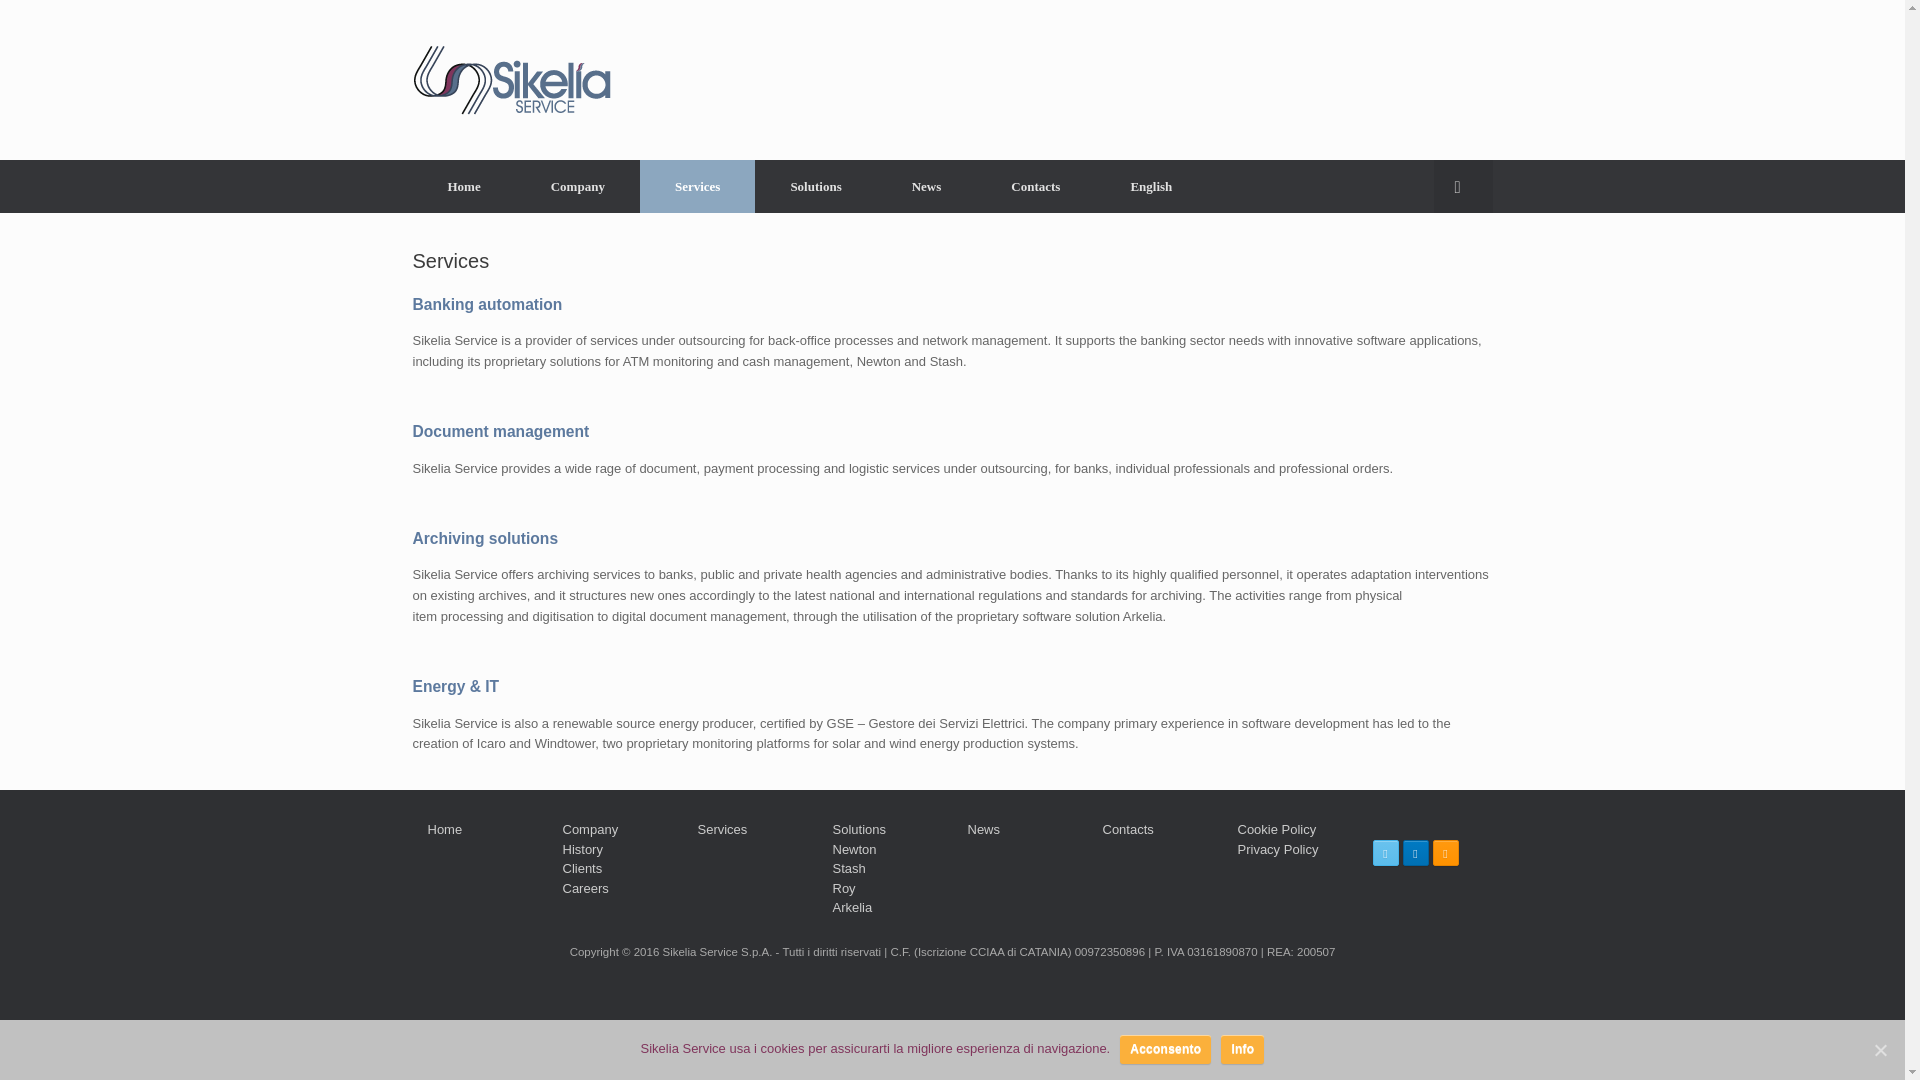 The image size is (1920, 1080). Describe the element at coordinates (578, 186) in the screenshot. I see `Company` at that location.